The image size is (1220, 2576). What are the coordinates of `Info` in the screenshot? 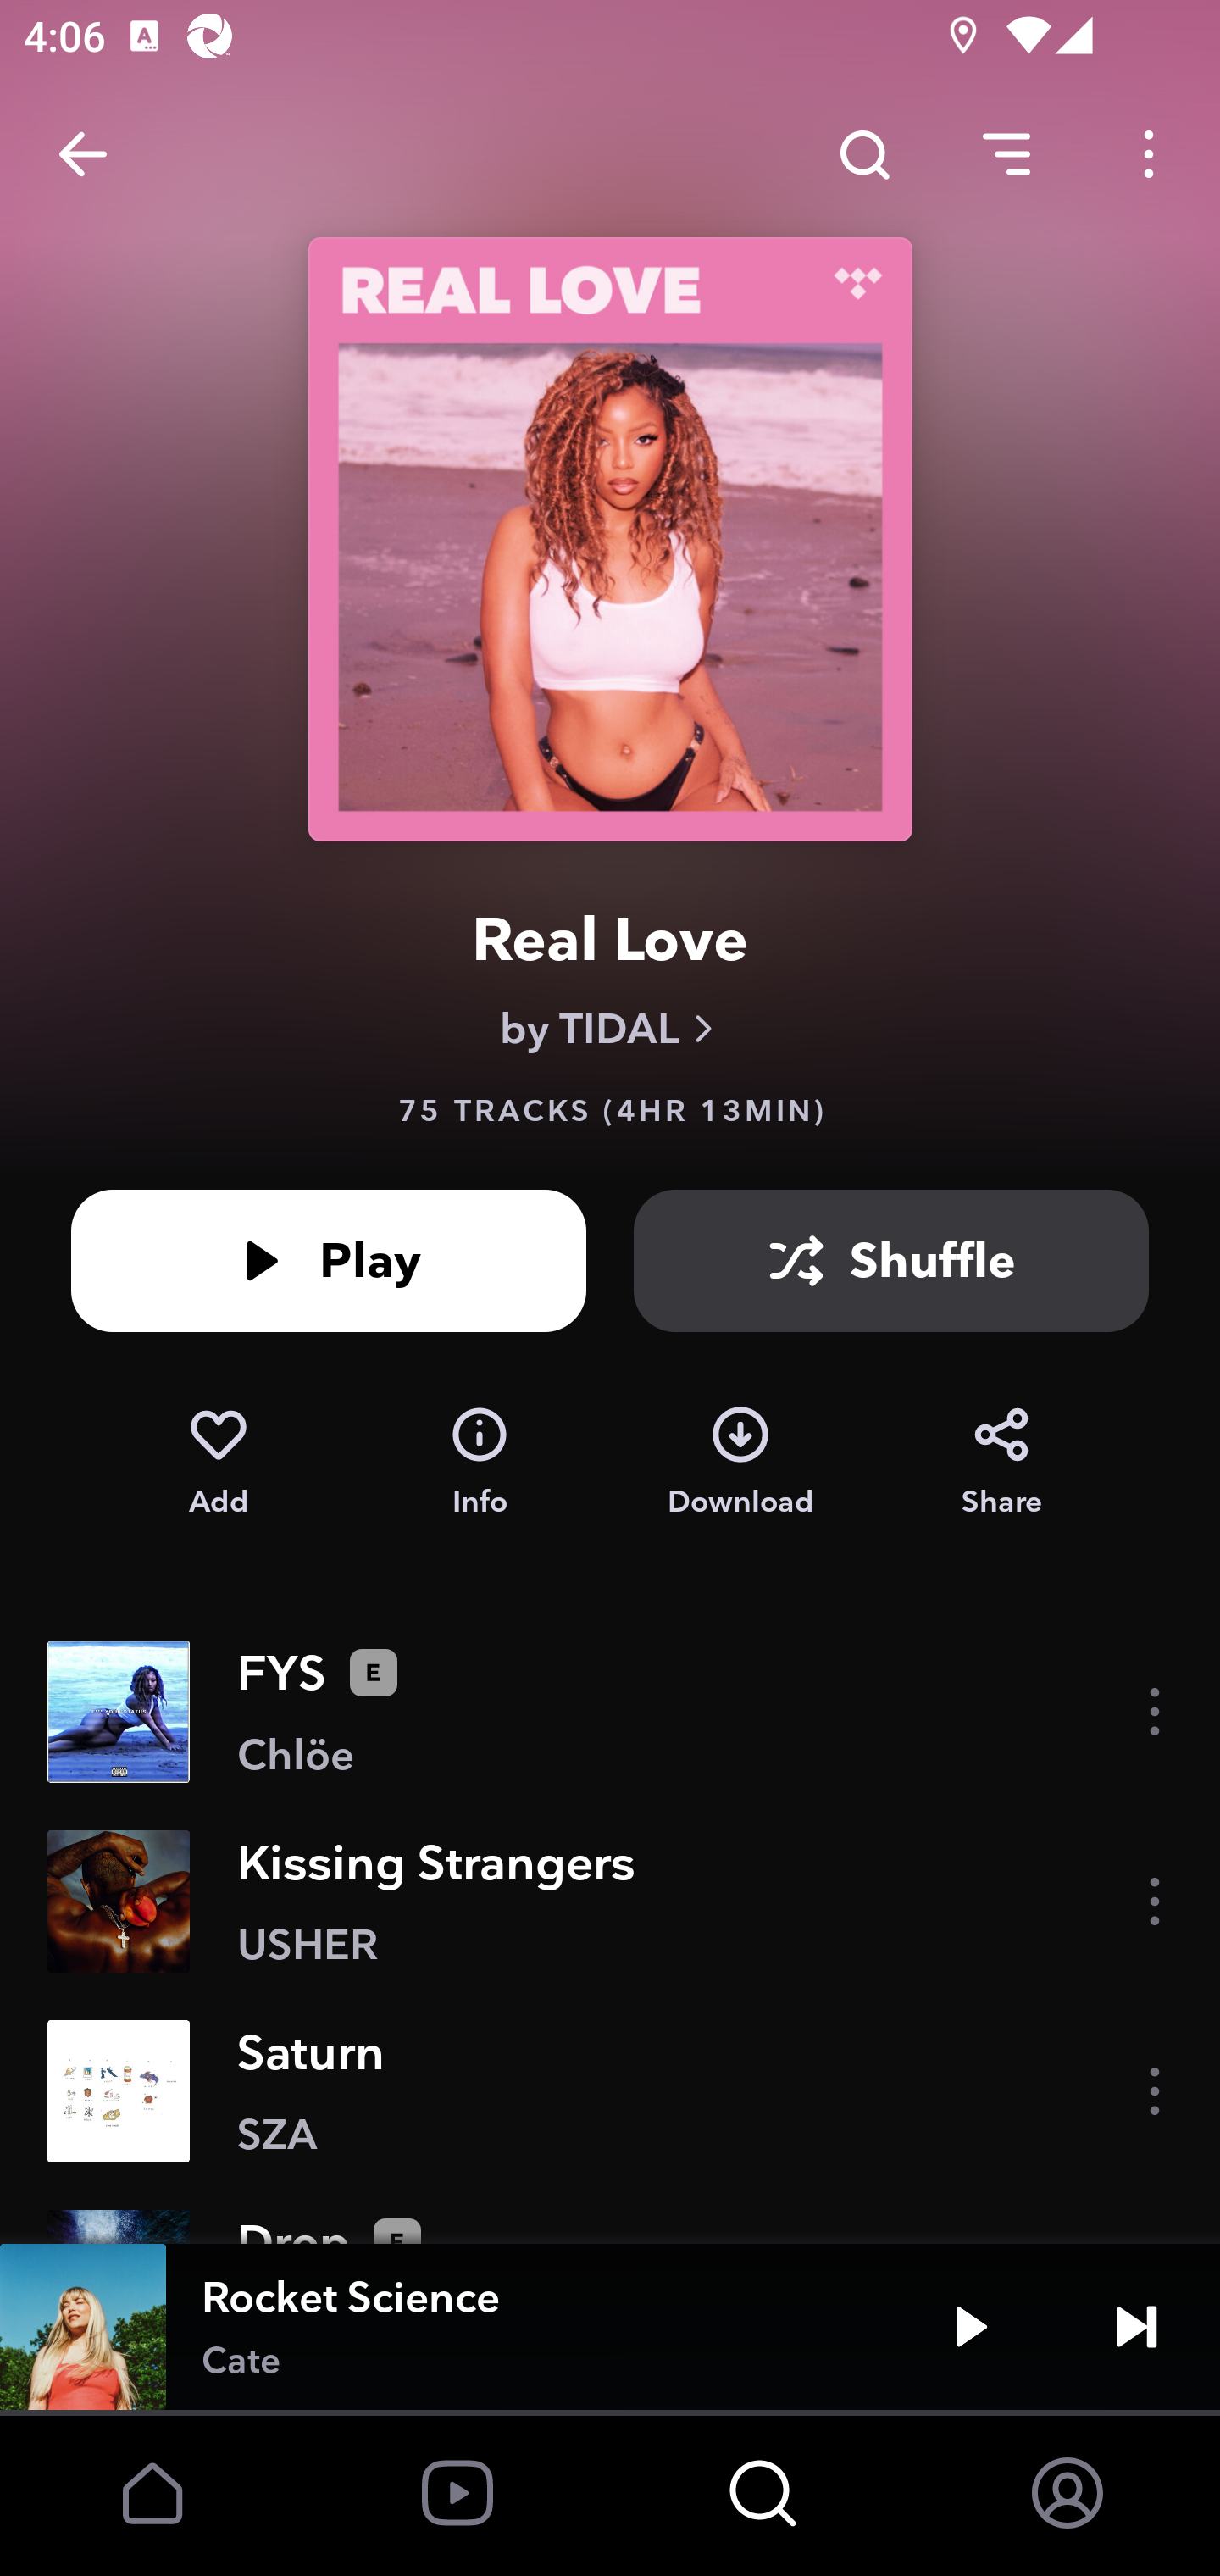 It's located at (480, 1463).